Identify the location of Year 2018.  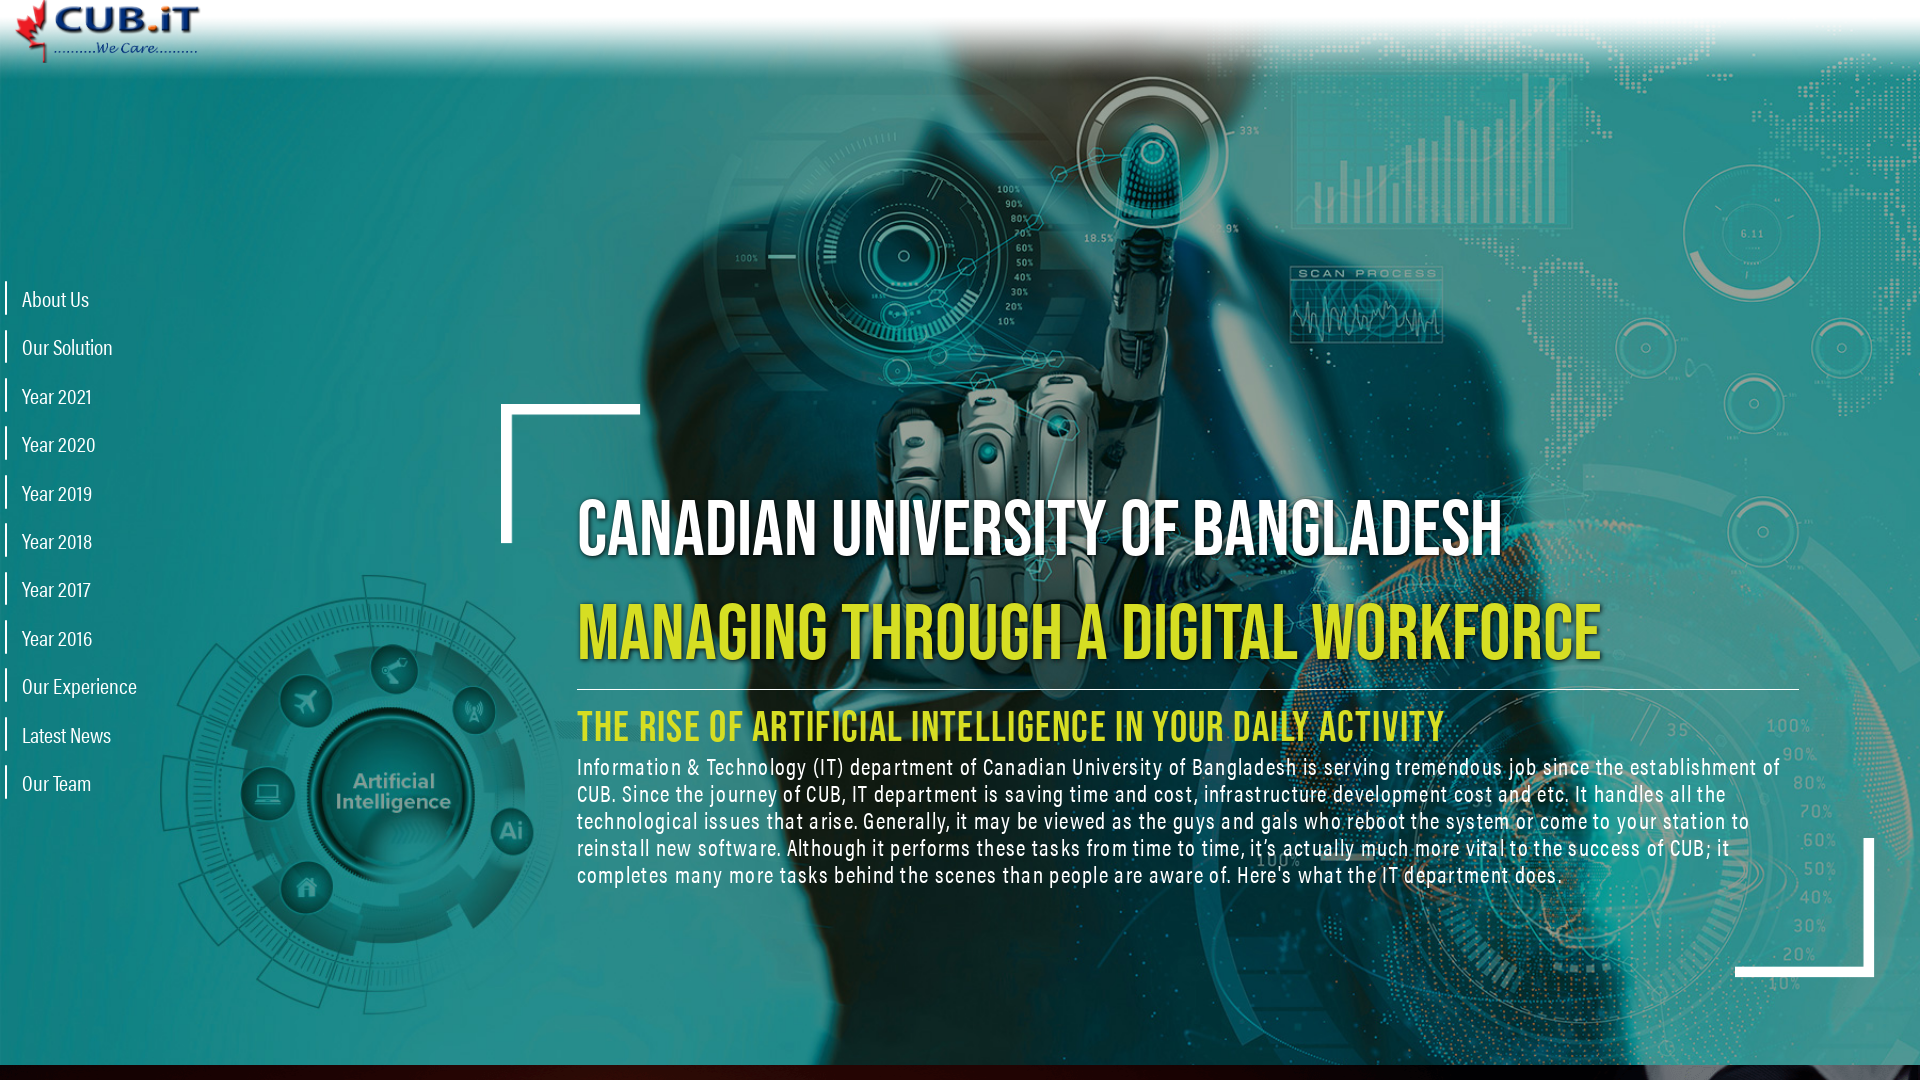
(76, 540).